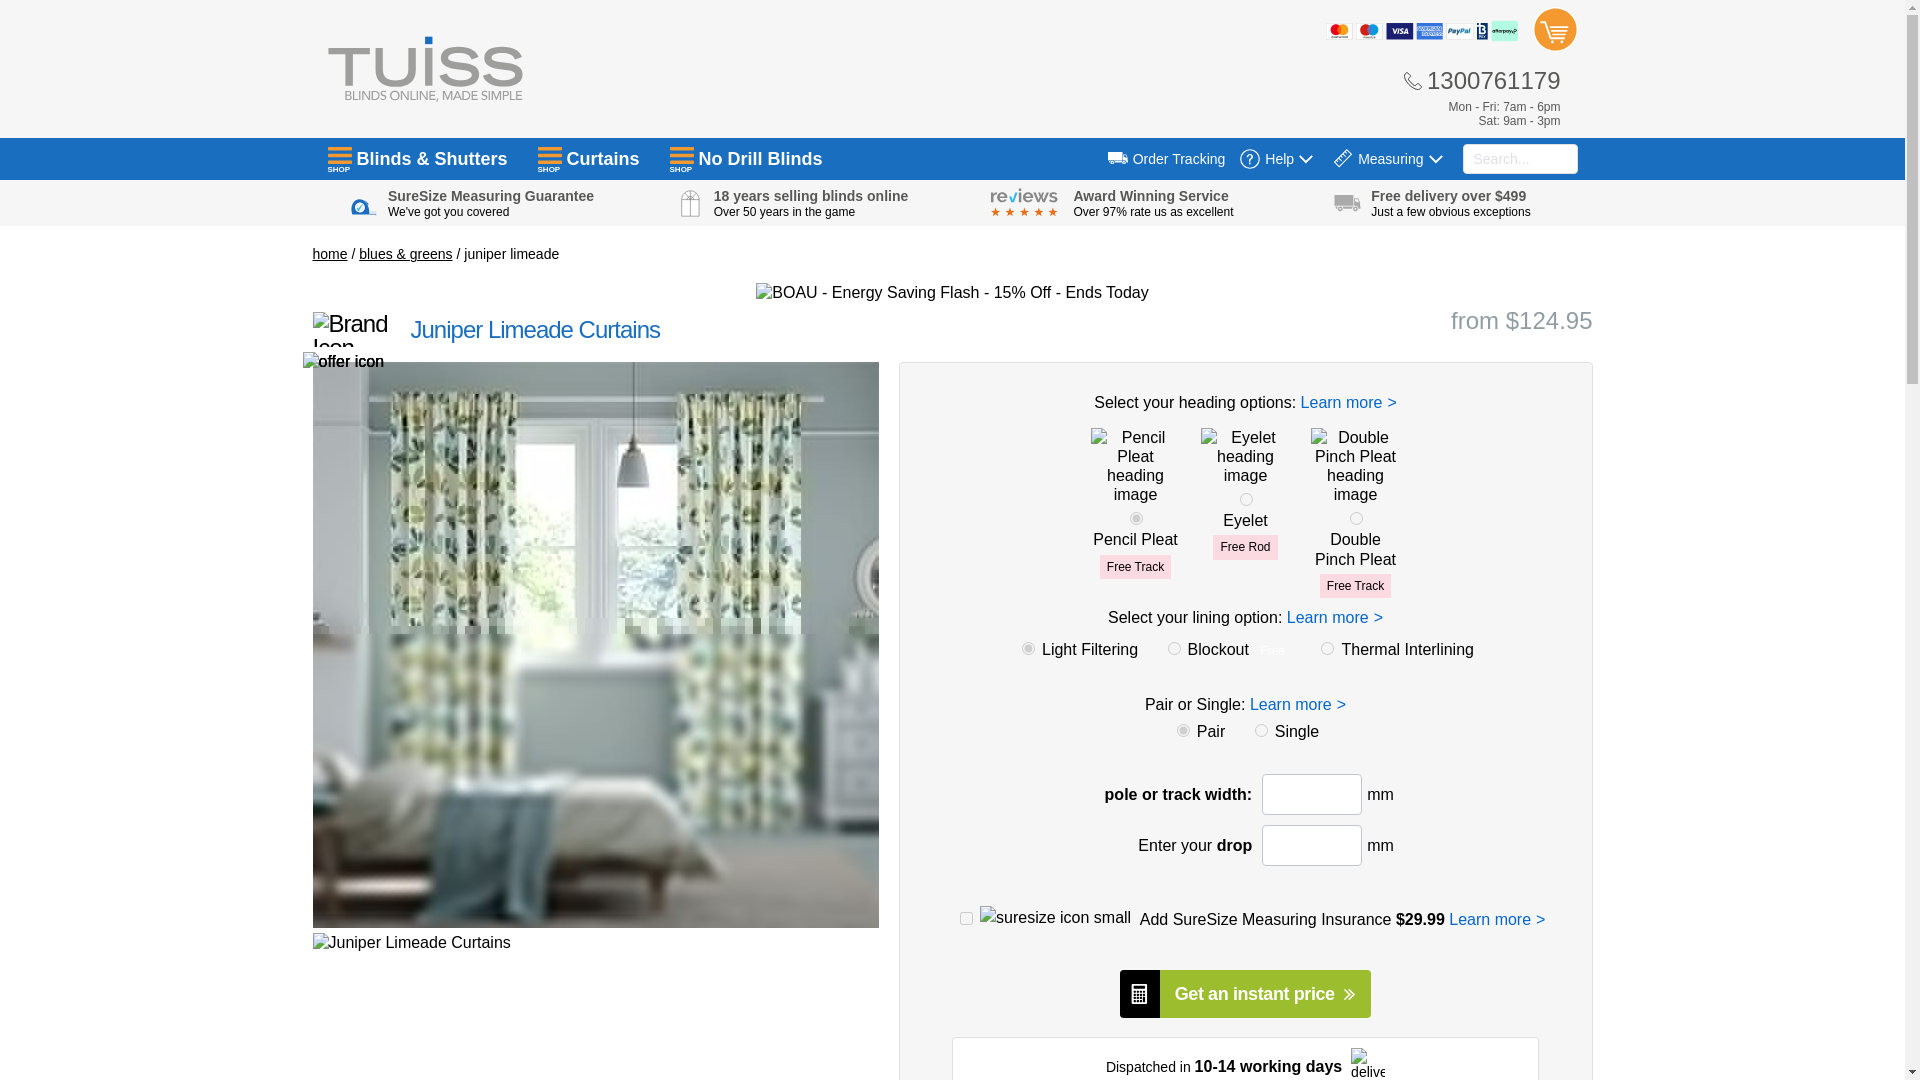 This screenshot has width=1920, height=1080. What do you see at coordinates (1261, 730) in the screenshot?
I see `310` at bounding box center [1261, 730].